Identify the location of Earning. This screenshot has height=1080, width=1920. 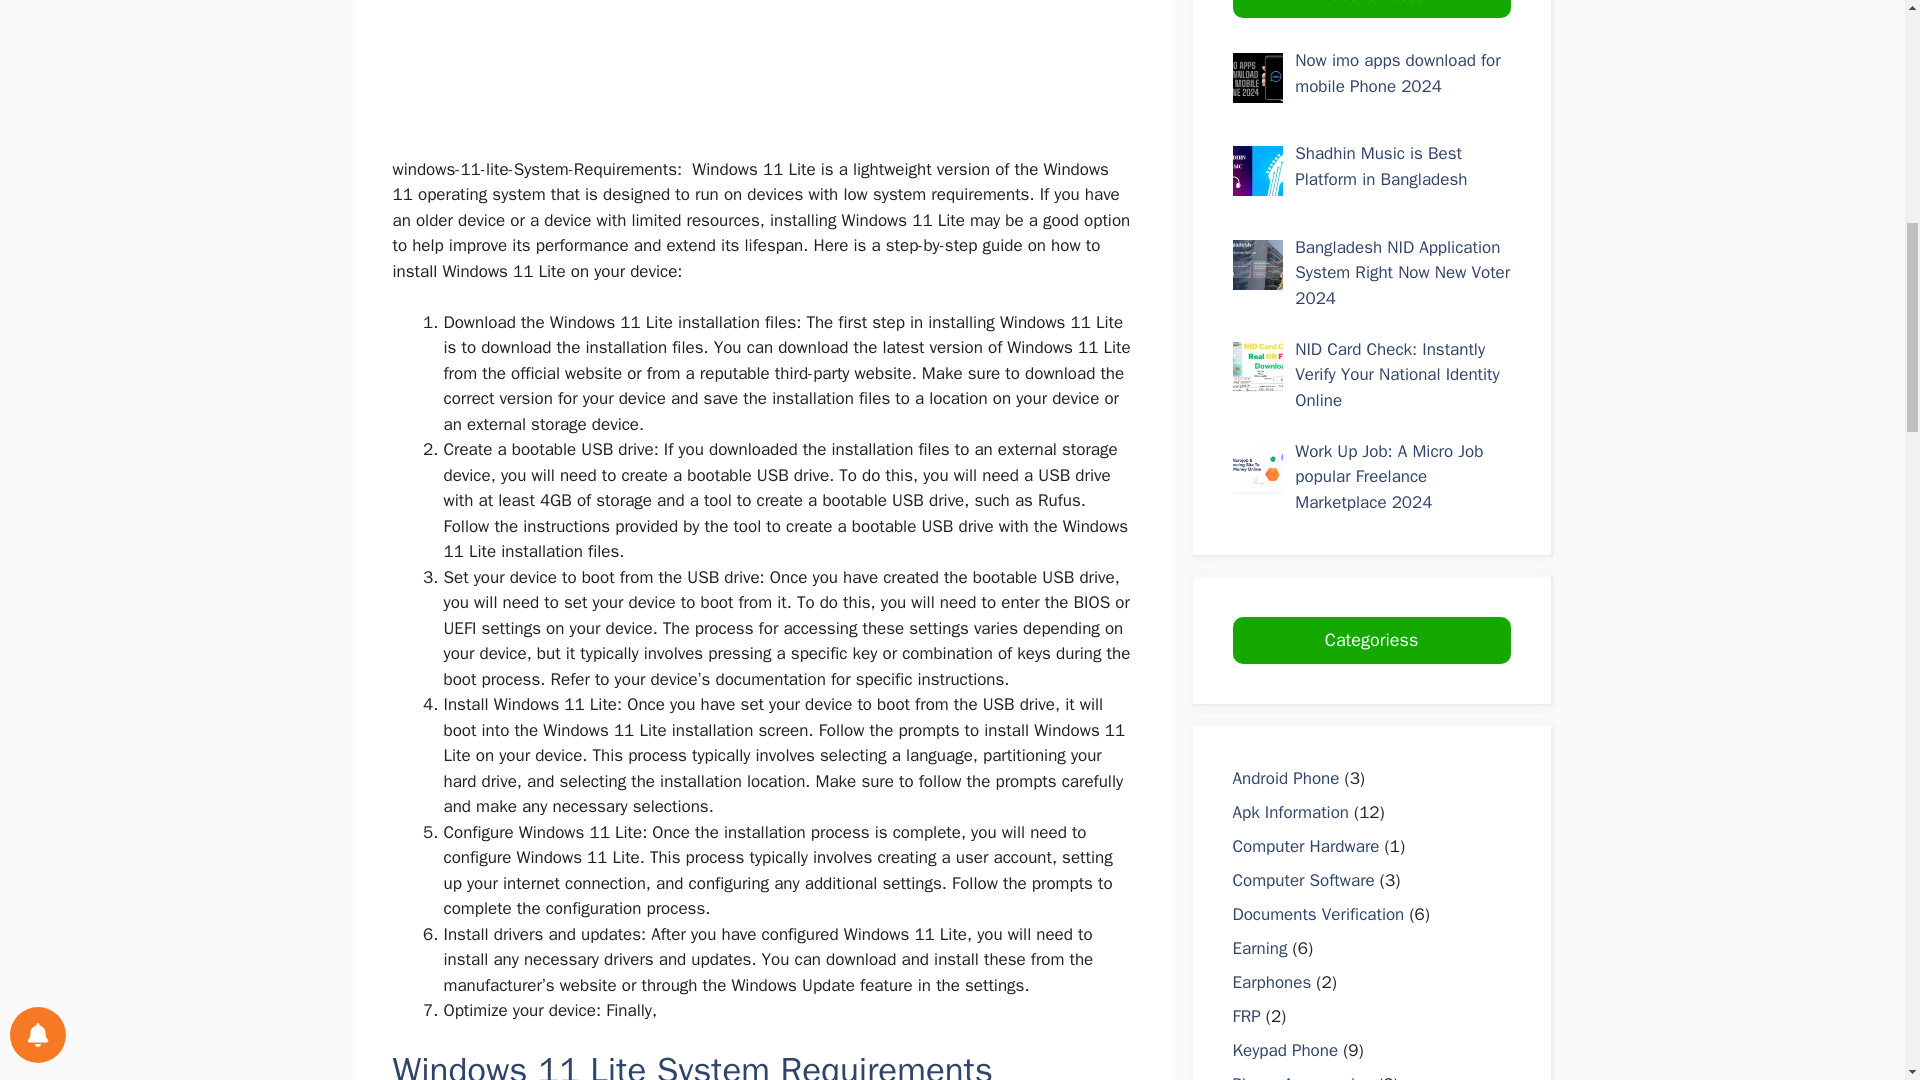
(1259, 948).